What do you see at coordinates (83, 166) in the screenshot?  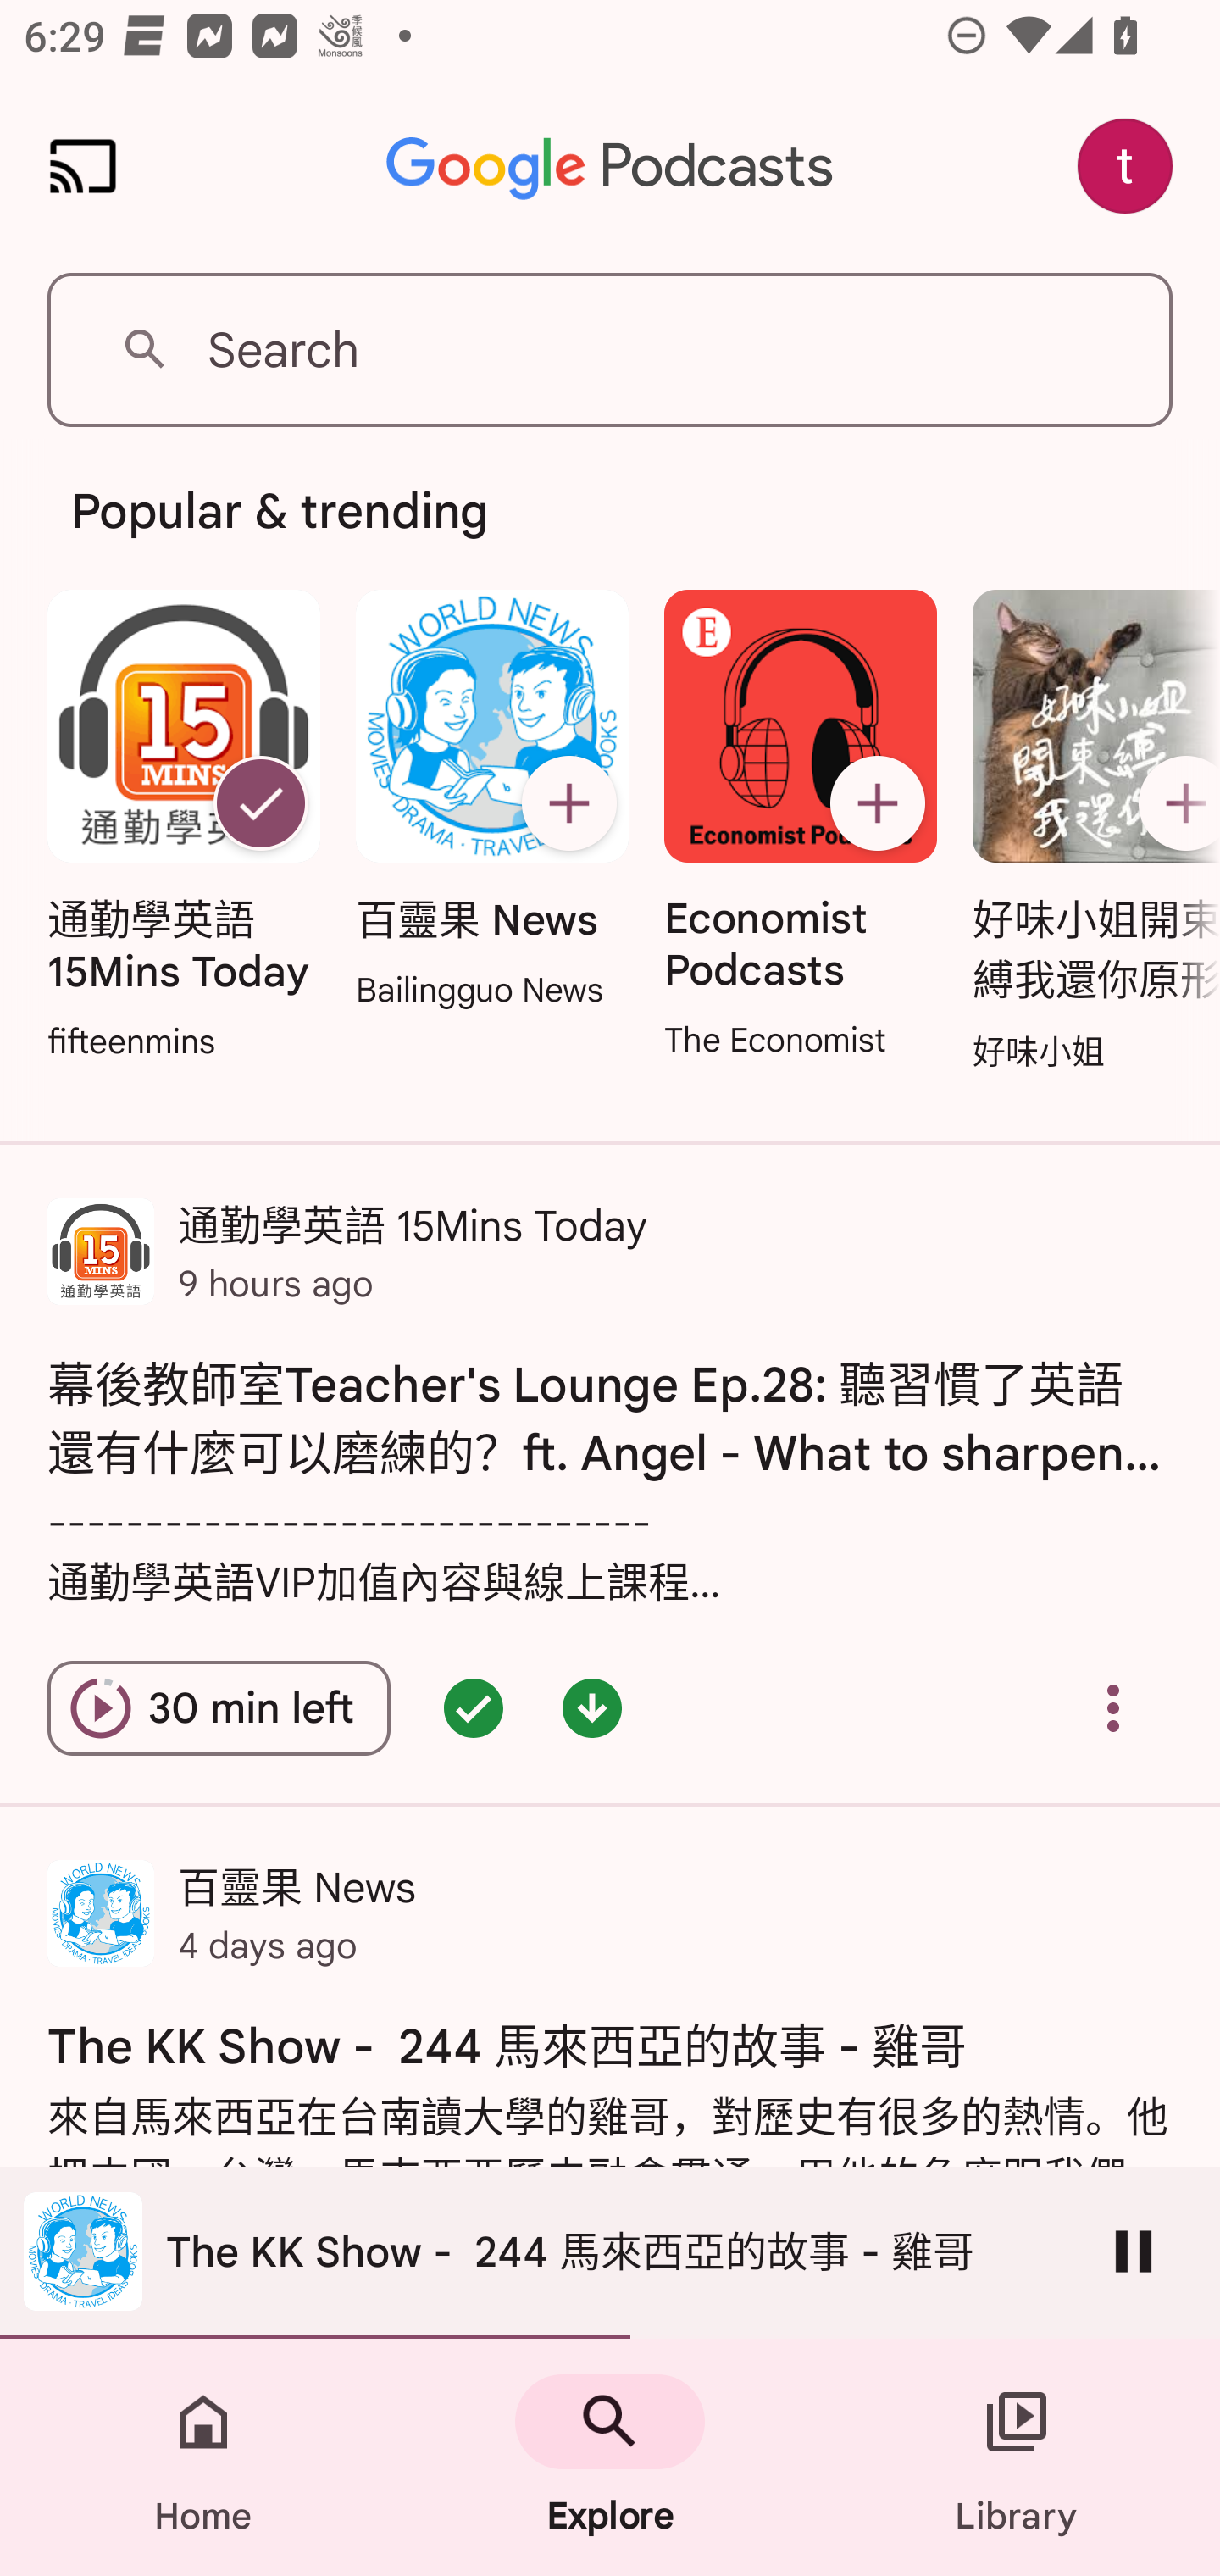 I see `Cast. Disconnected` at bounding box center [83, 166].